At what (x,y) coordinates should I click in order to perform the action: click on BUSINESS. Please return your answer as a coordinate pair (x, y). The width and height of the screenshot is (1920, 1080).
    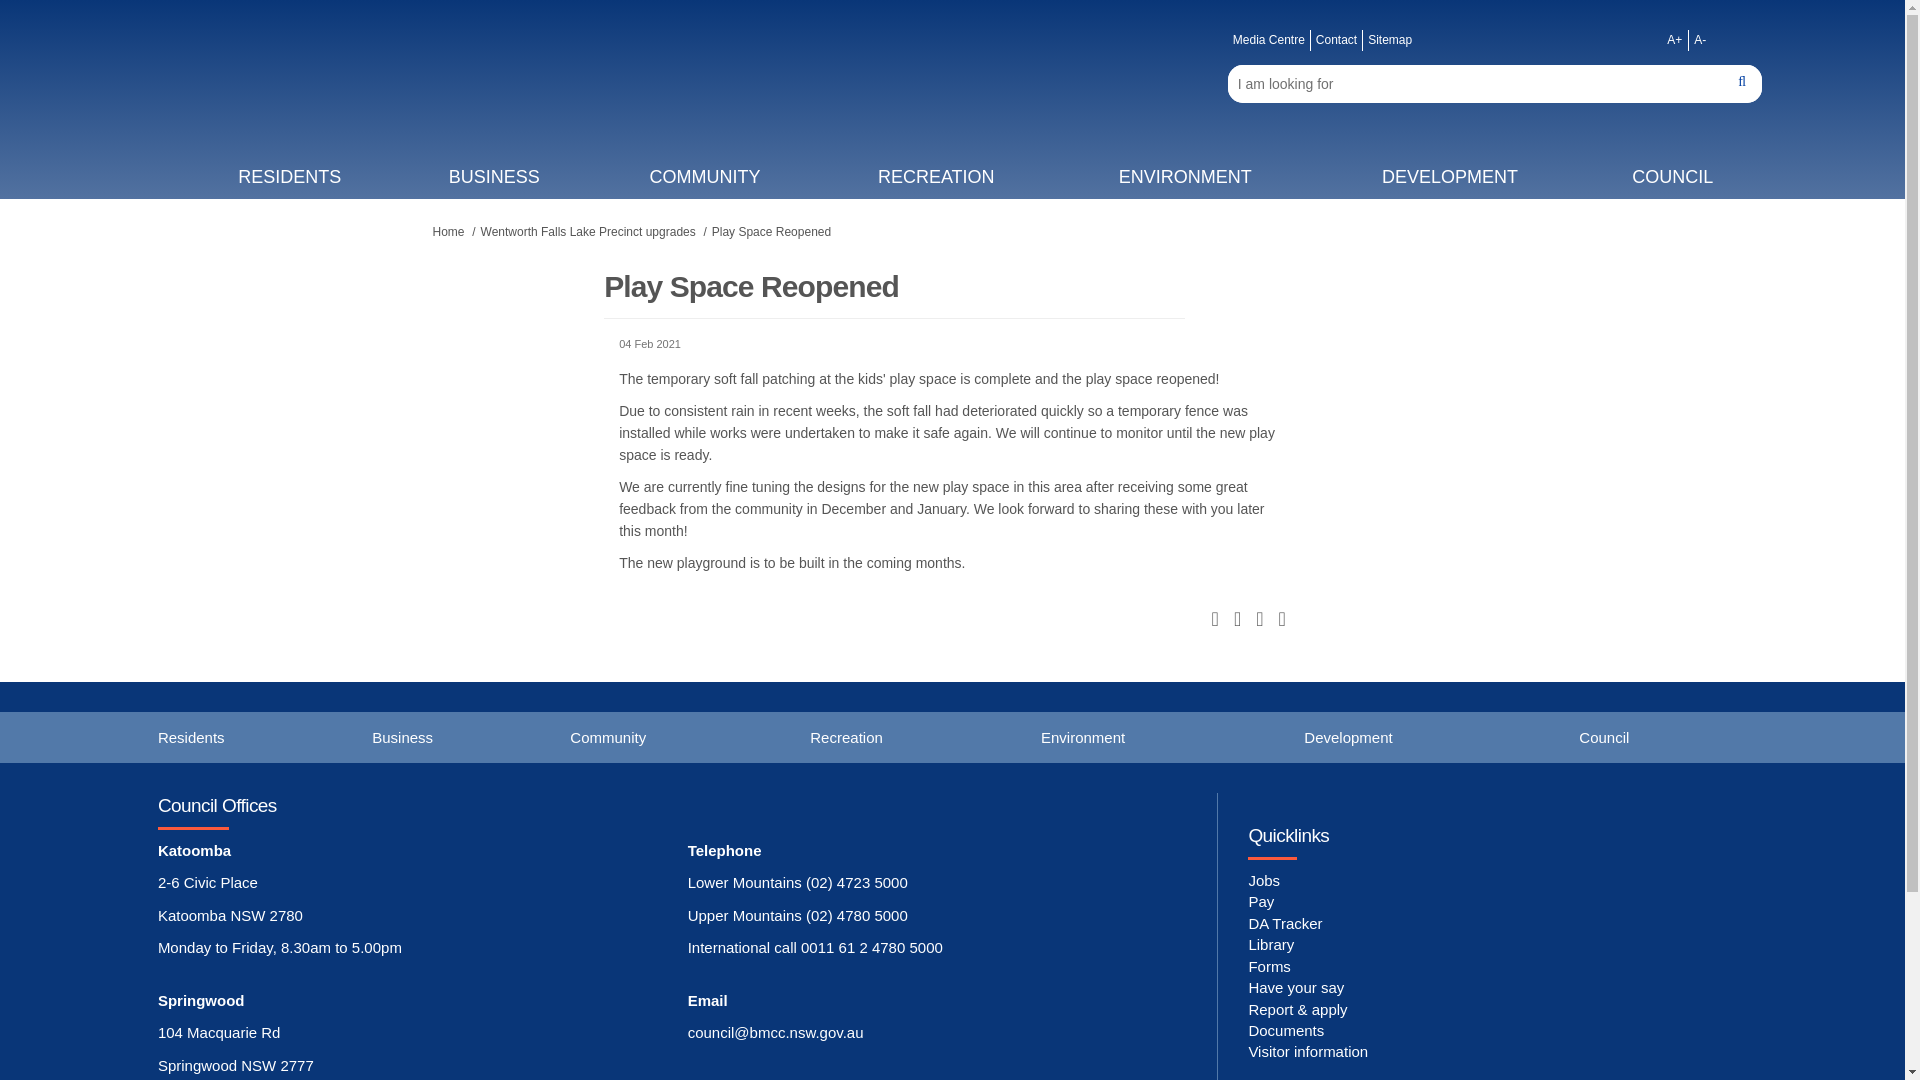
    Looking at the image, I should click on (494, 176).